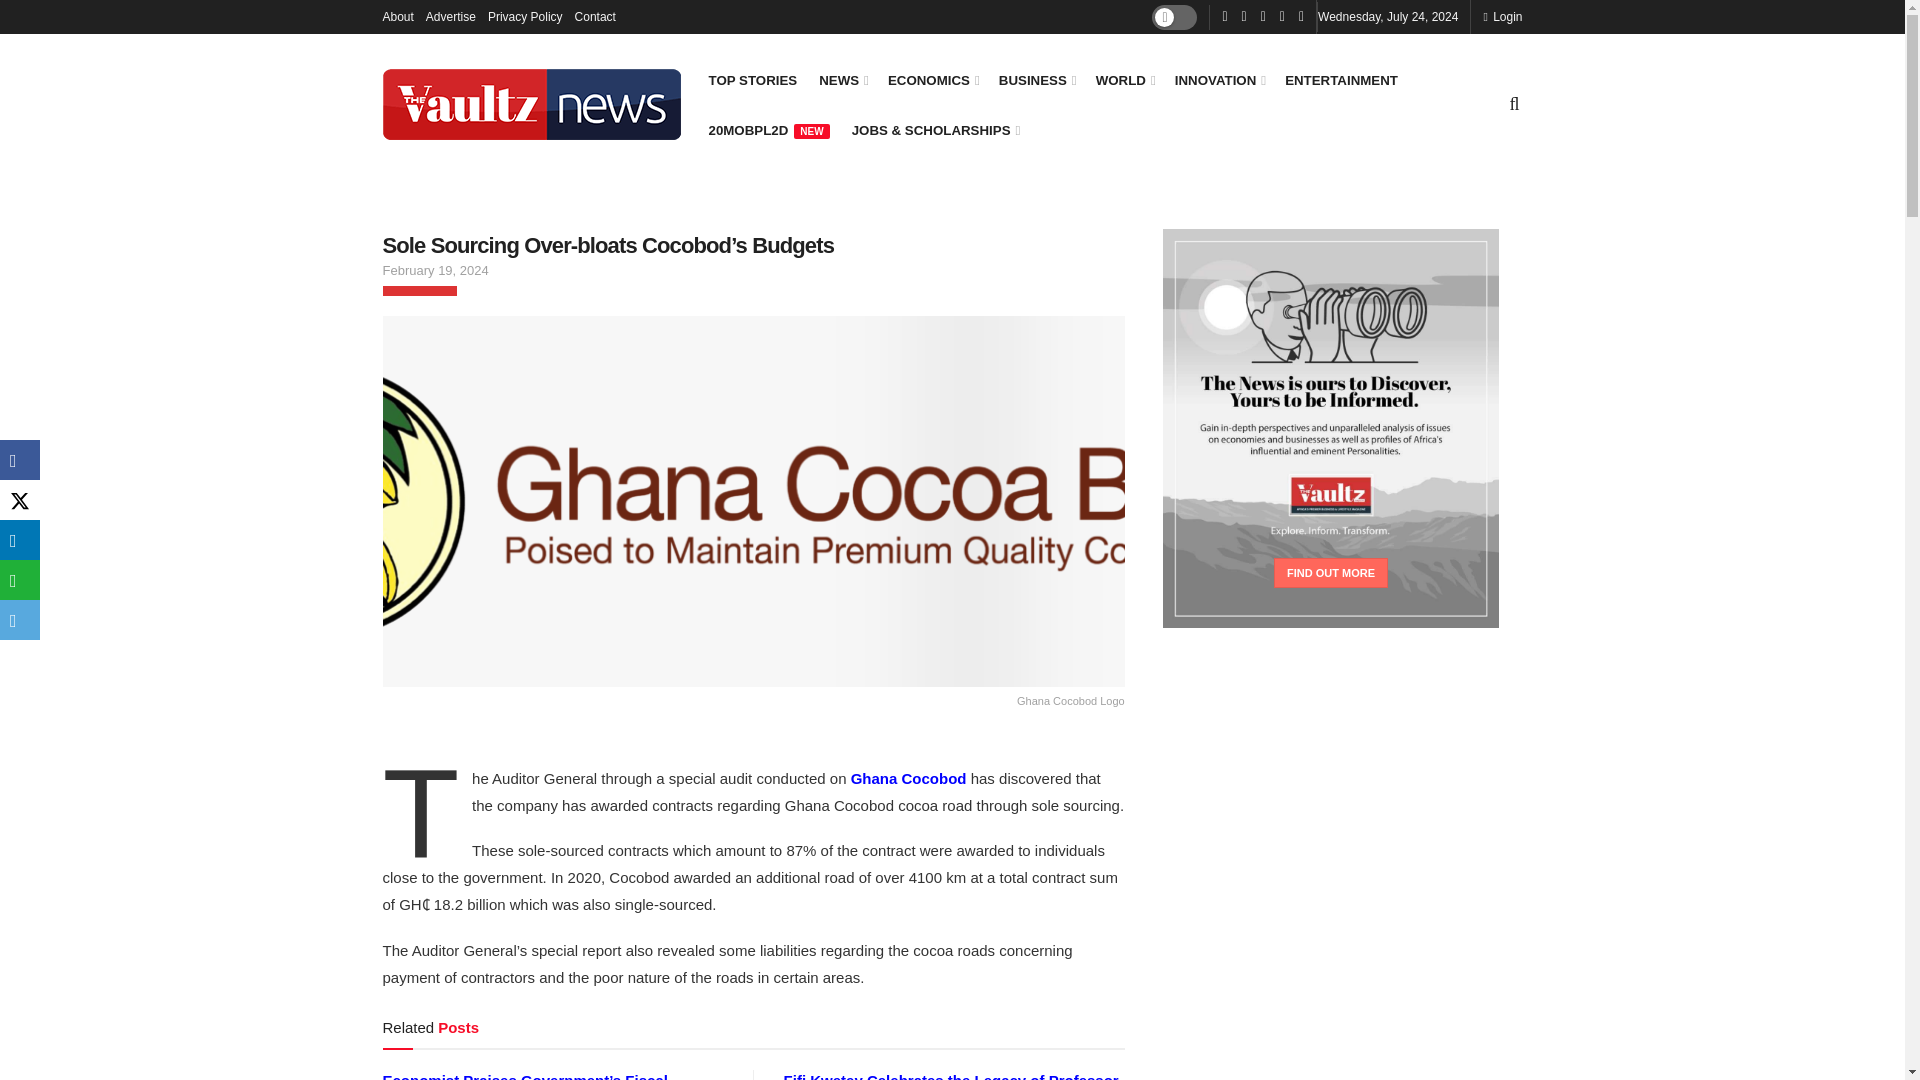  What do you see at coordinates (1331, 572) in the screenshot?
I see `FIND OUT MORE` at bounding box center [1331, 572].